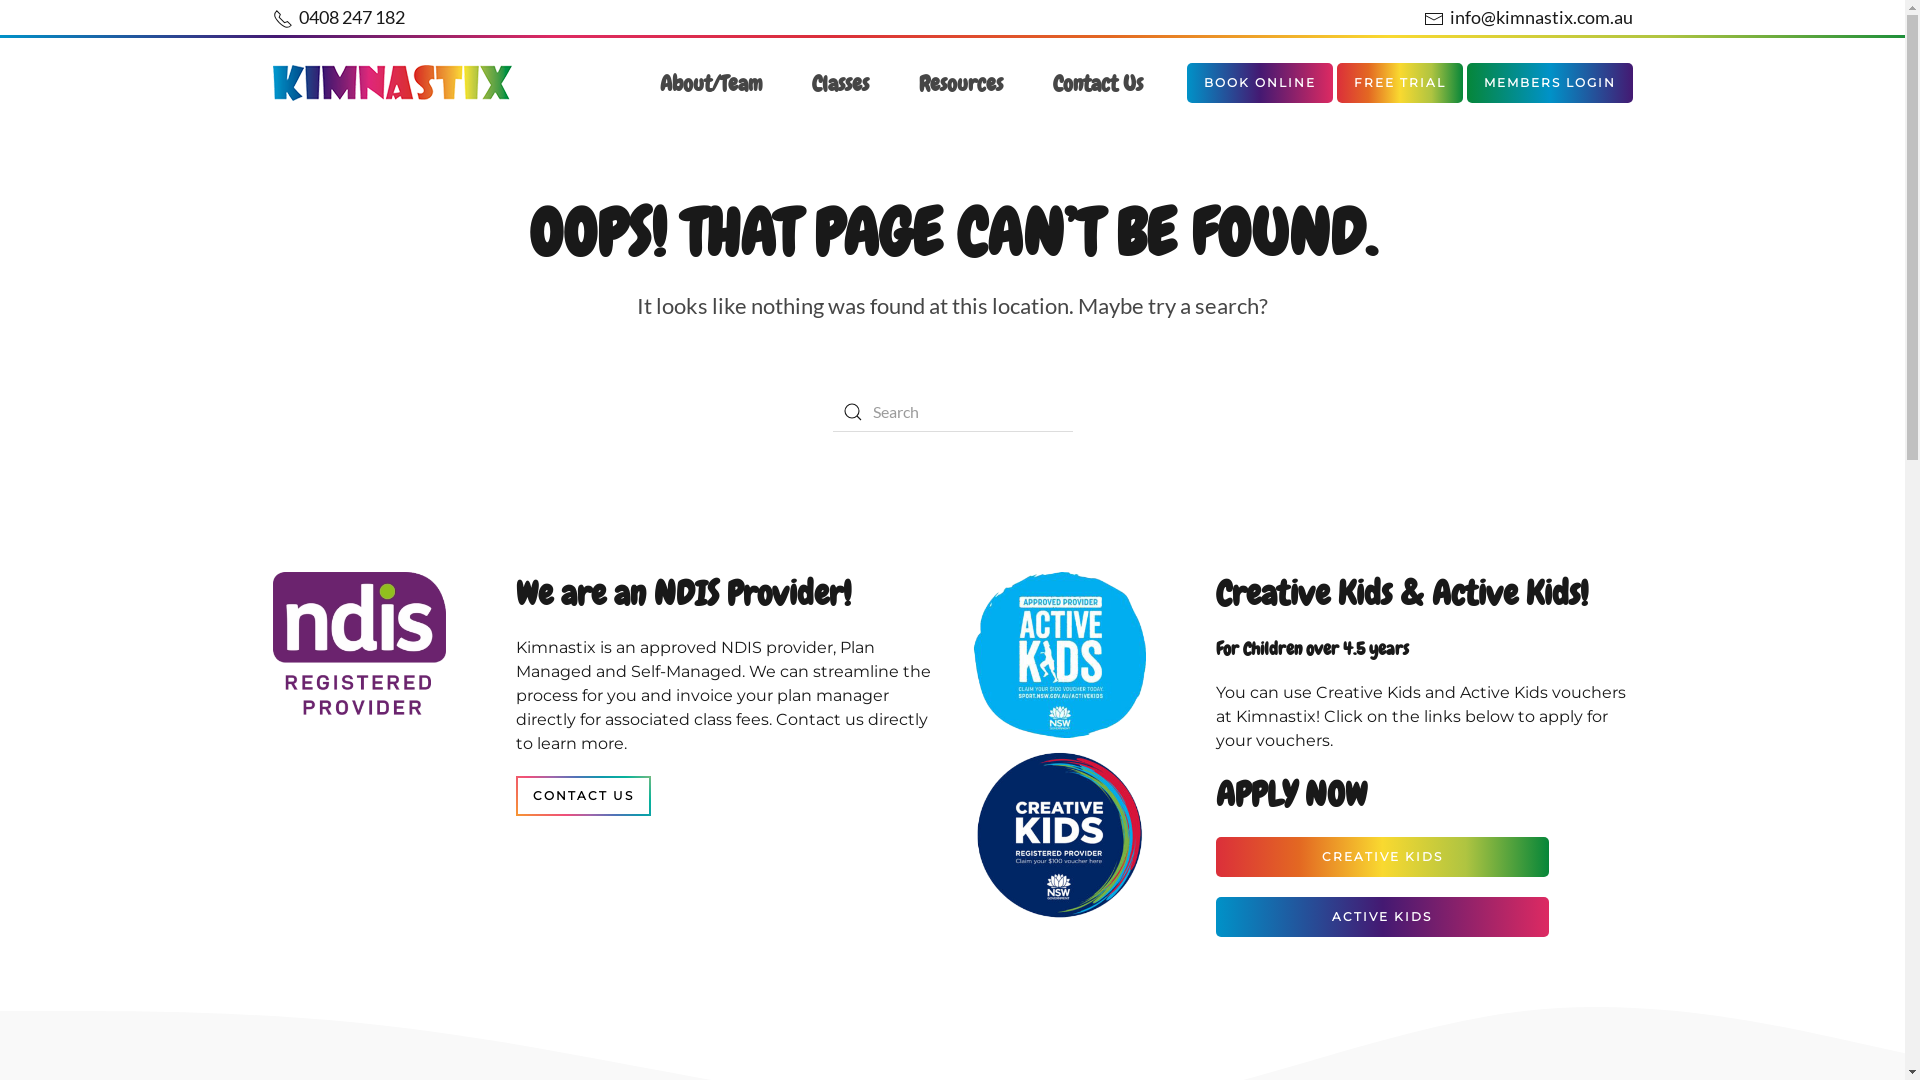 This screenshot has height=1080, width=1920. What do you see at coordinates (1399, 83) in the screenshot?
I see `FREE TRIAL` at bounding box center [1399, 83].